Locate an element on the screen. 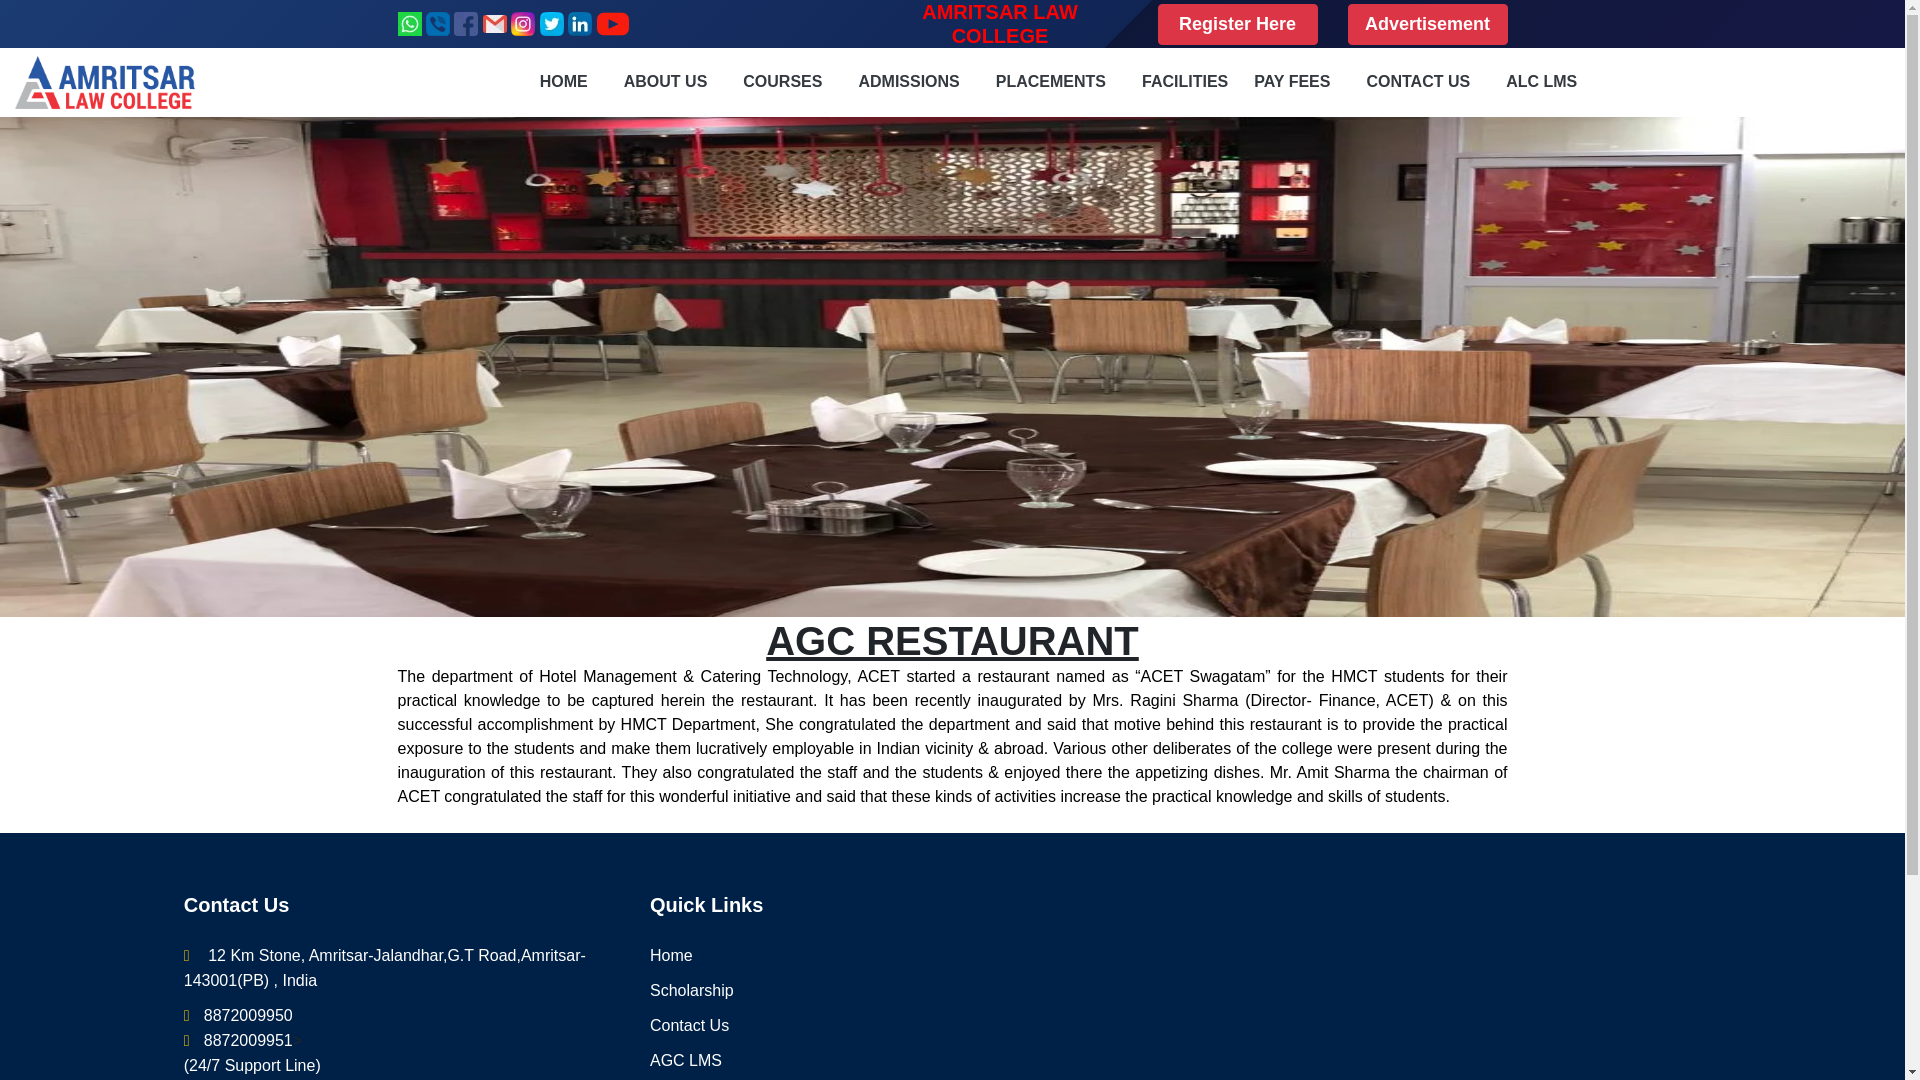 The height and width of the screenshot is (1080, 1920). COURSES is located at coordinates (782, 81).